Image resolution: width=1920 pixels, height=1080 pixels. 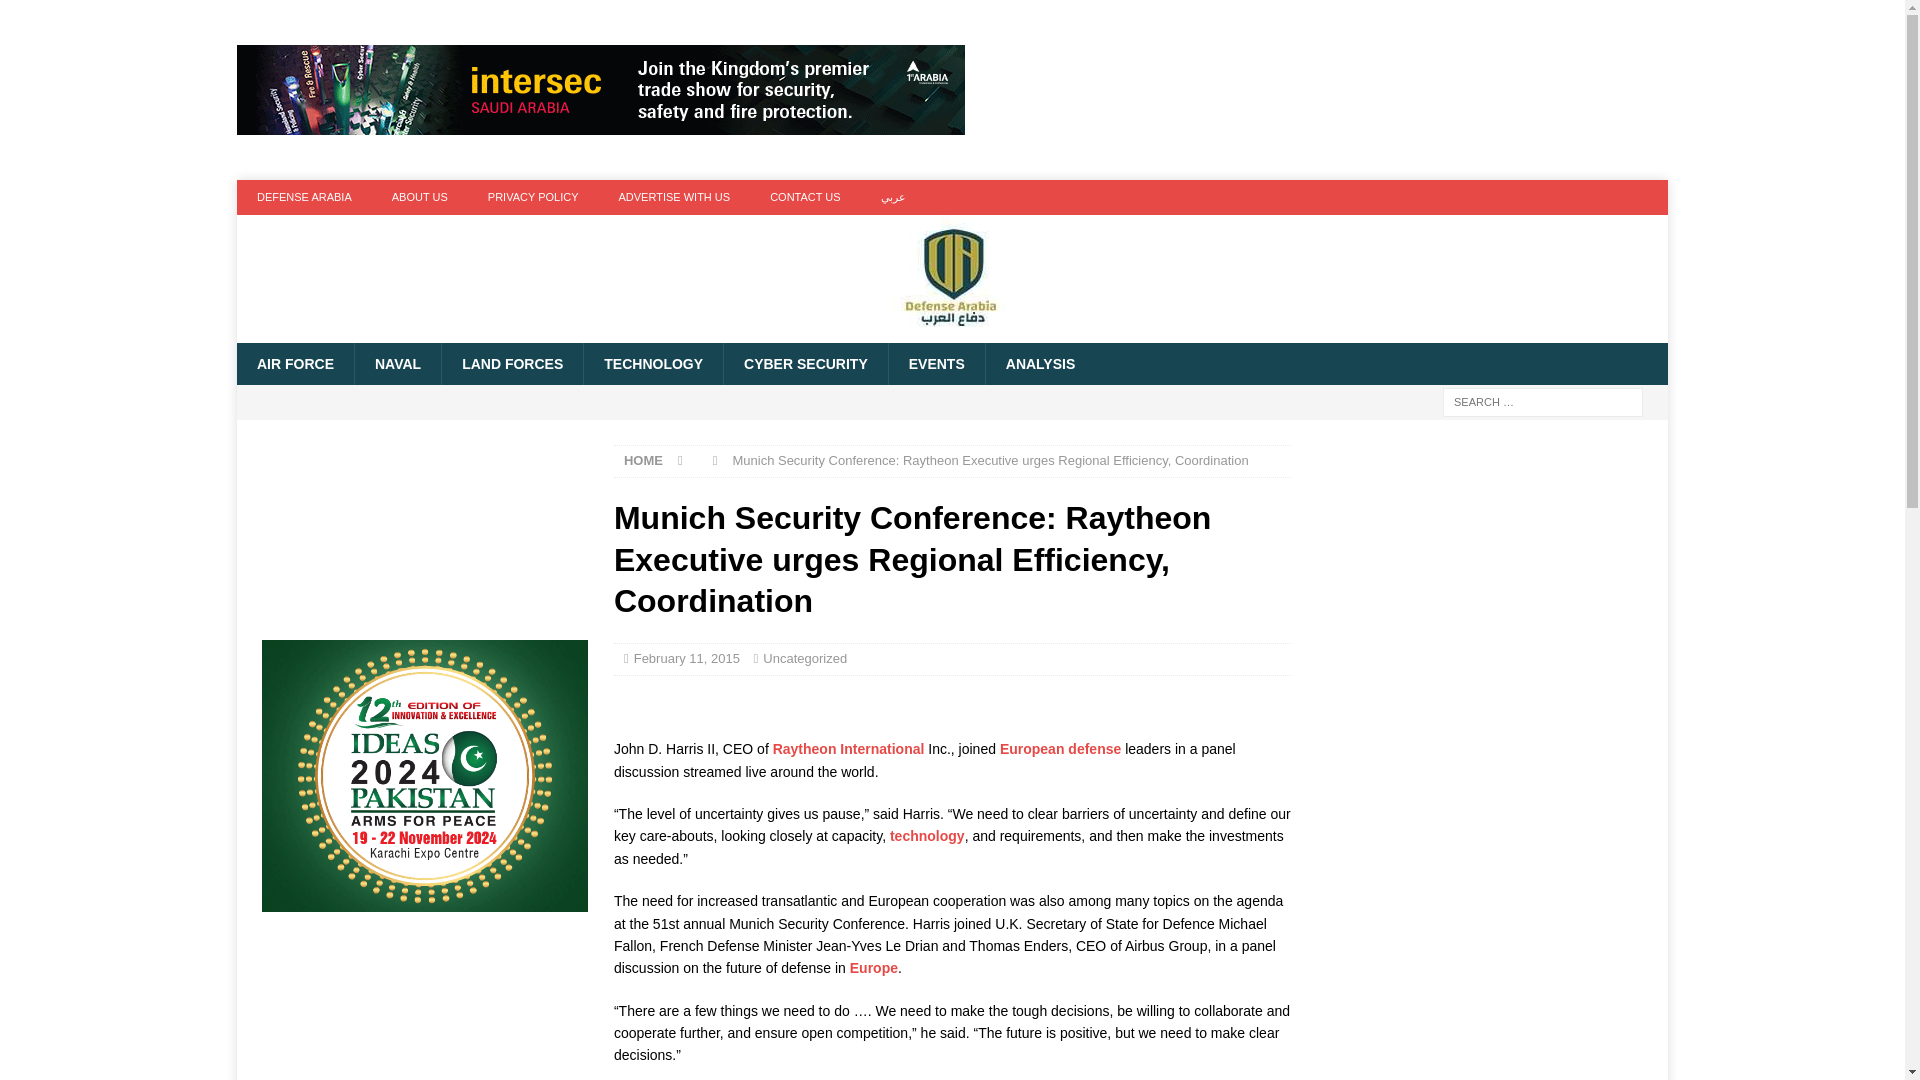 I want to click on technology, so click(x=928, y=836).